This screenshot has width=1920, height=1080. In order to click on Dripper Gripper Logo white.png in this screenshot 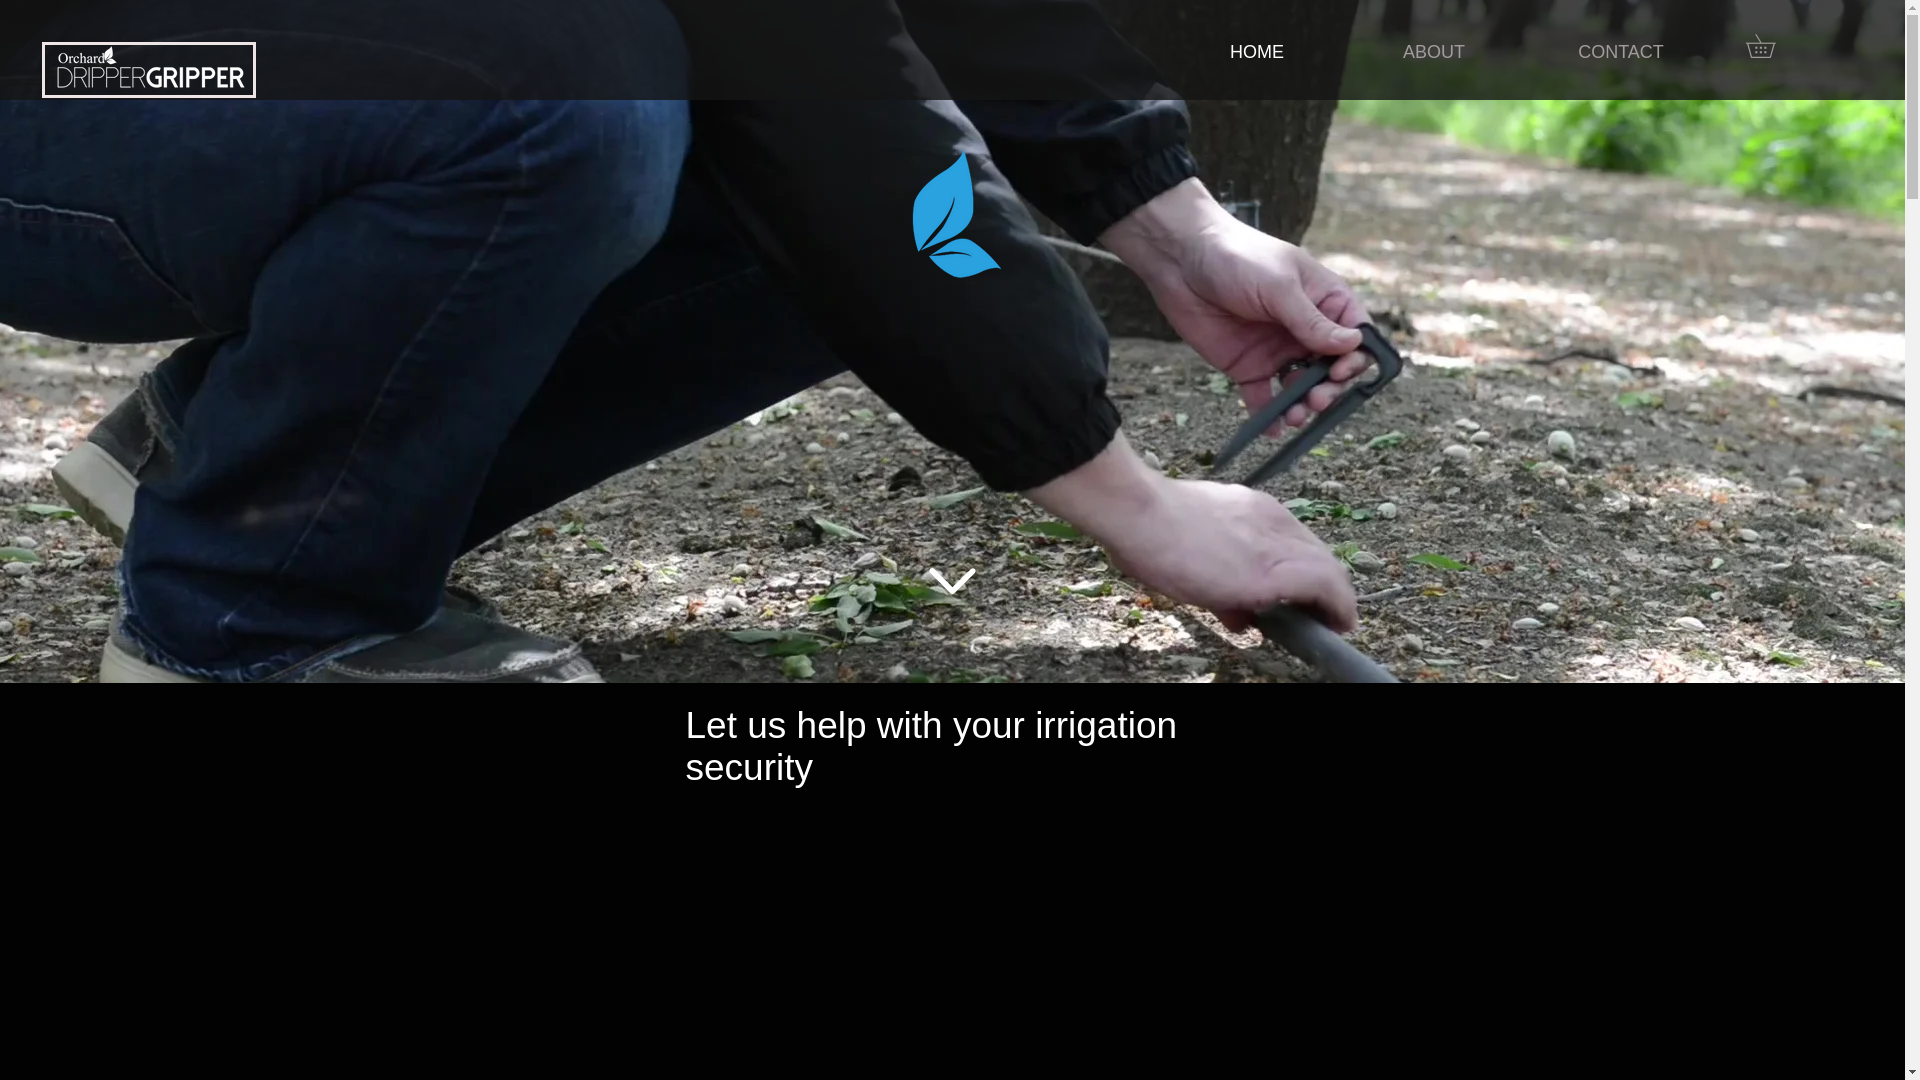, I will do `click(150, 68)`.